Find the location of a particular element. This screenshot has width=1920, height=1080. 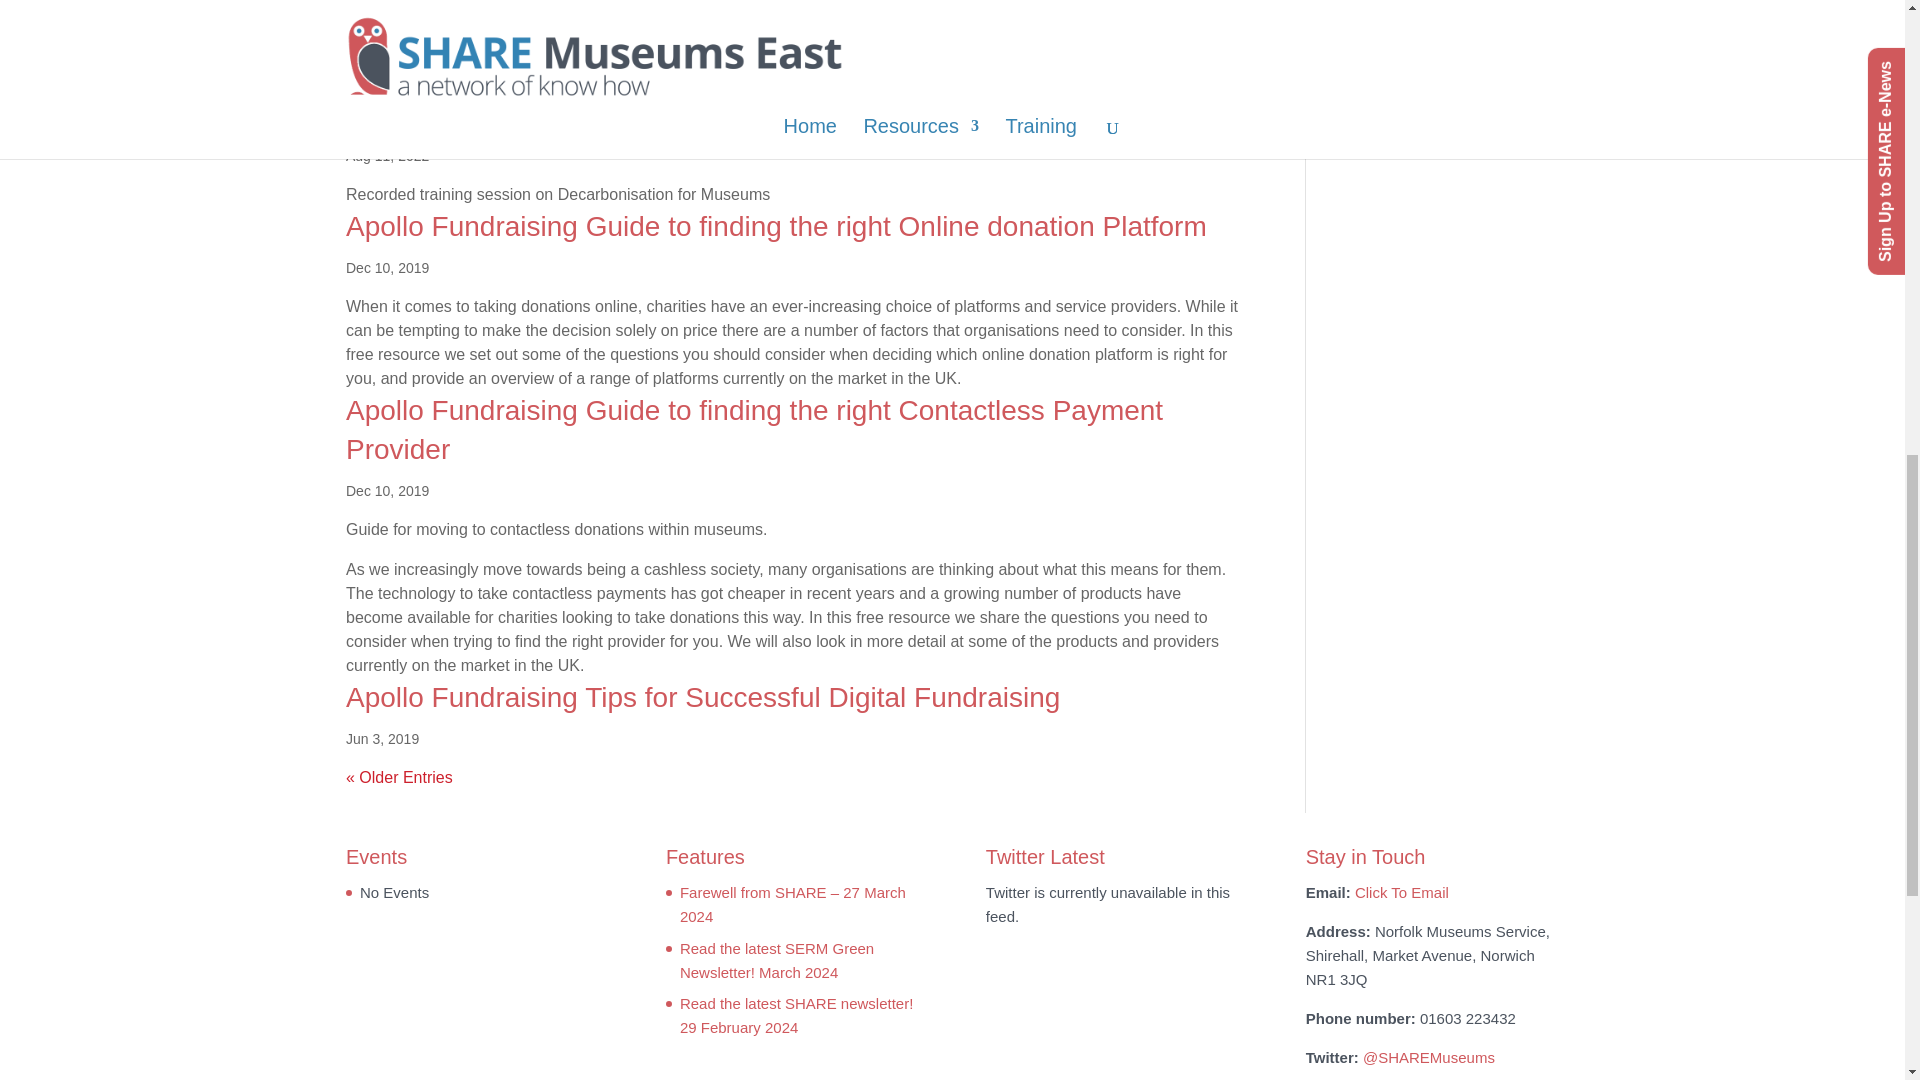

How to plan and deliver Carbon Reduction in your museum is located at coordinates (712, 113).